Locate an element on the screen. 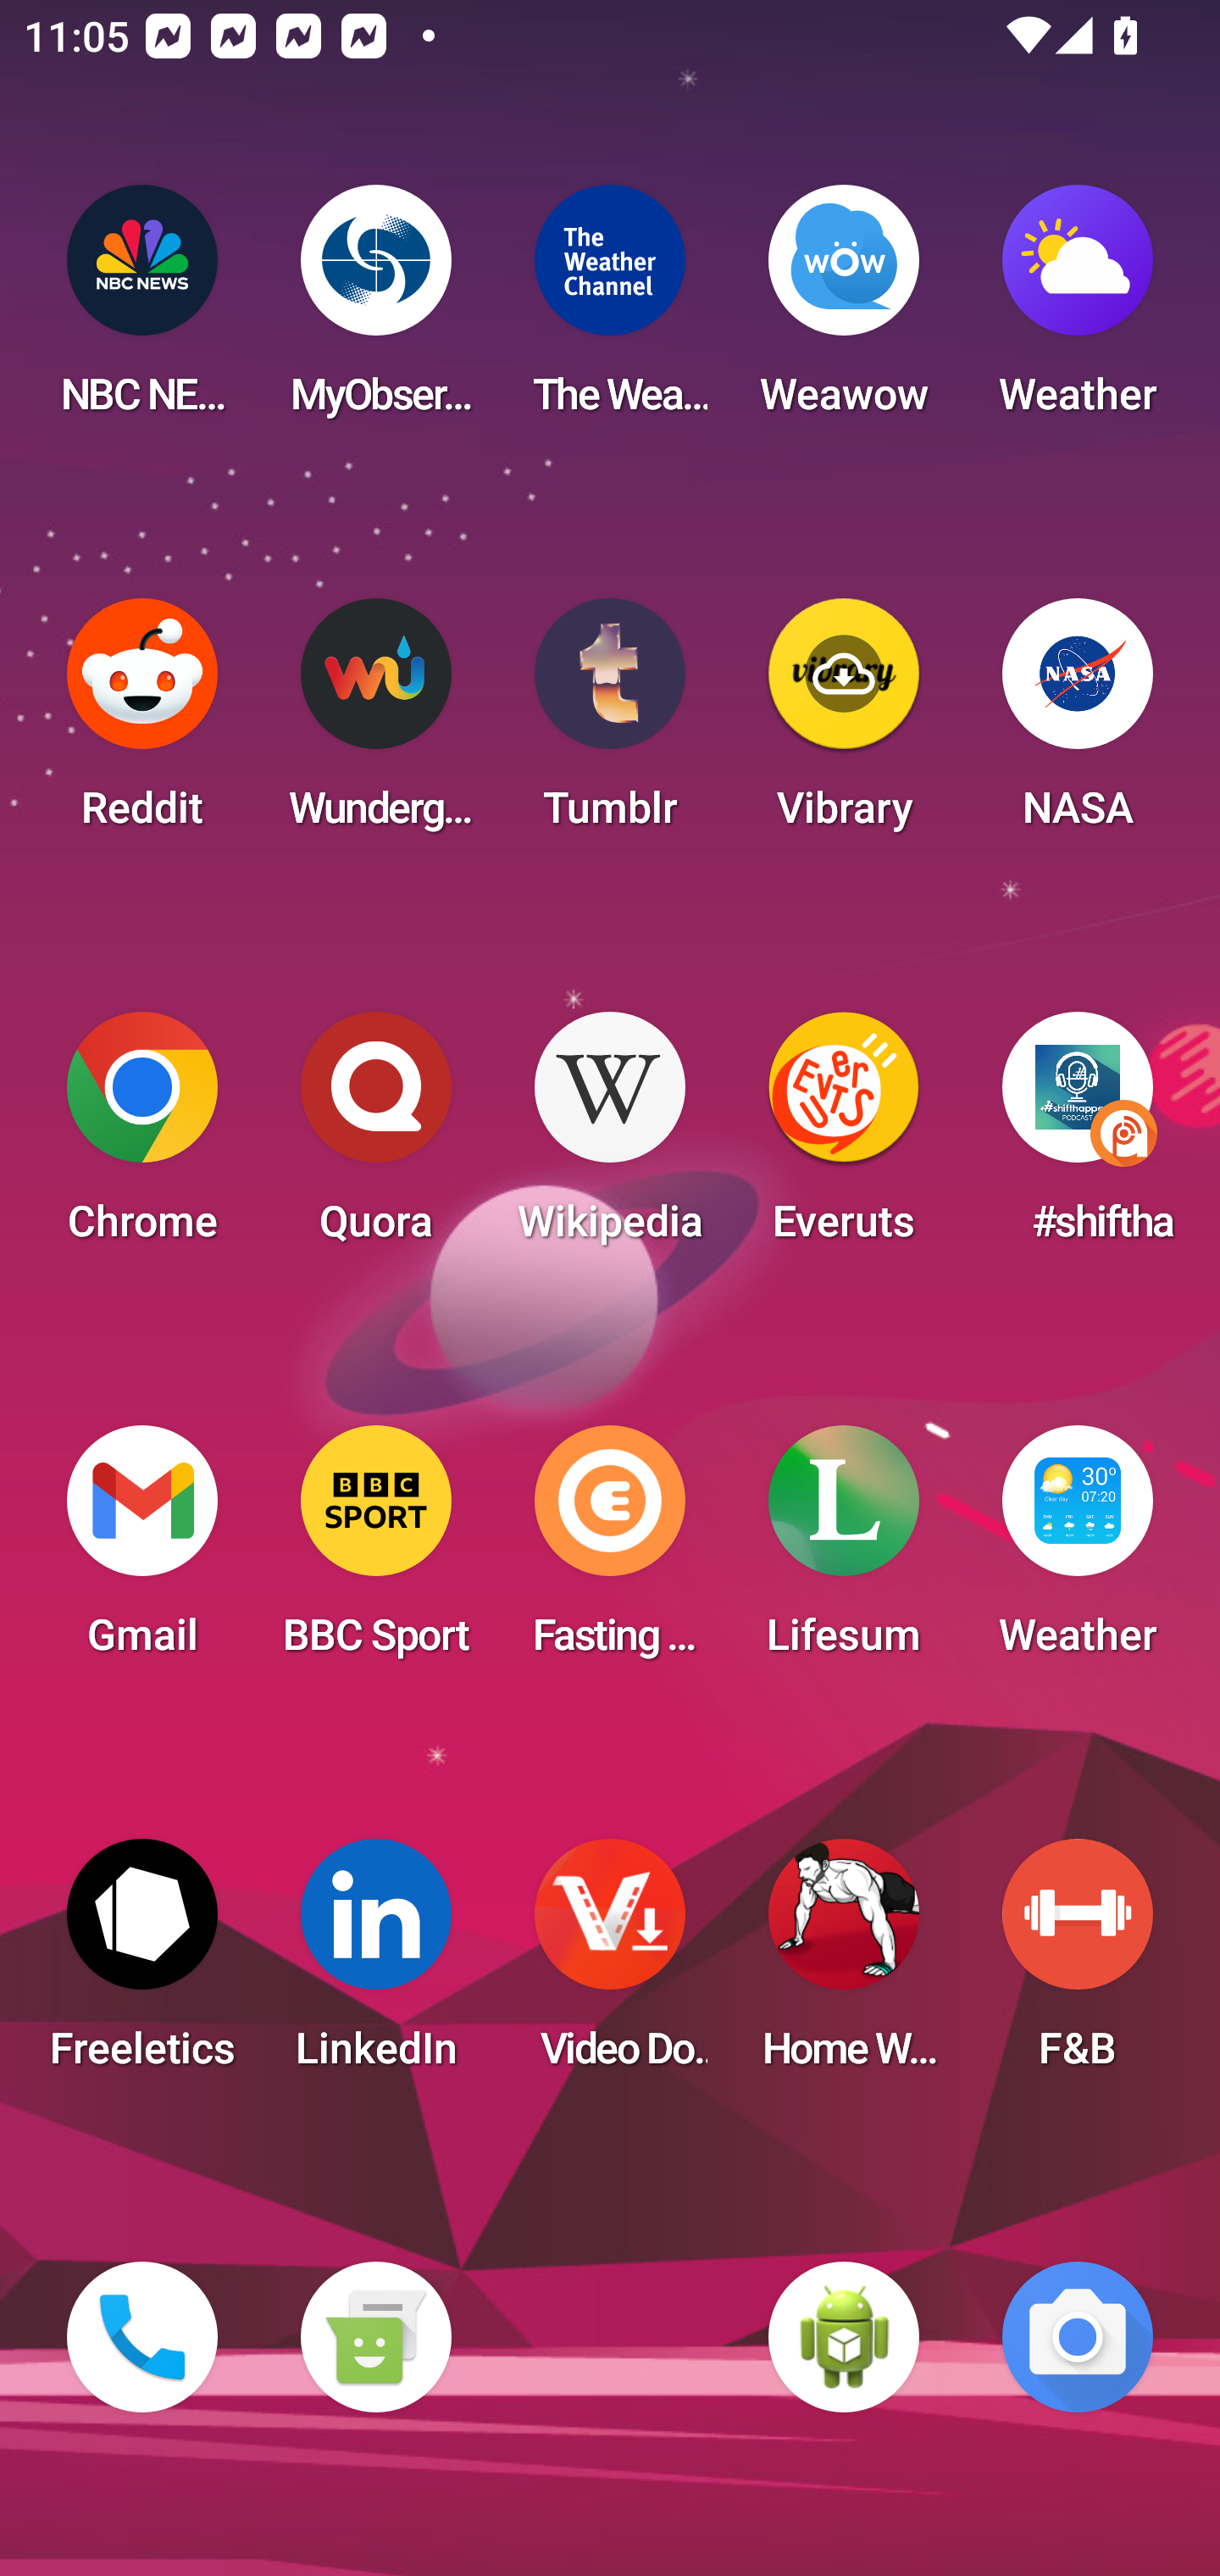 The width and height of the screenshot is (1220, 2576). Chrome is located at coordinates (142, 1137).